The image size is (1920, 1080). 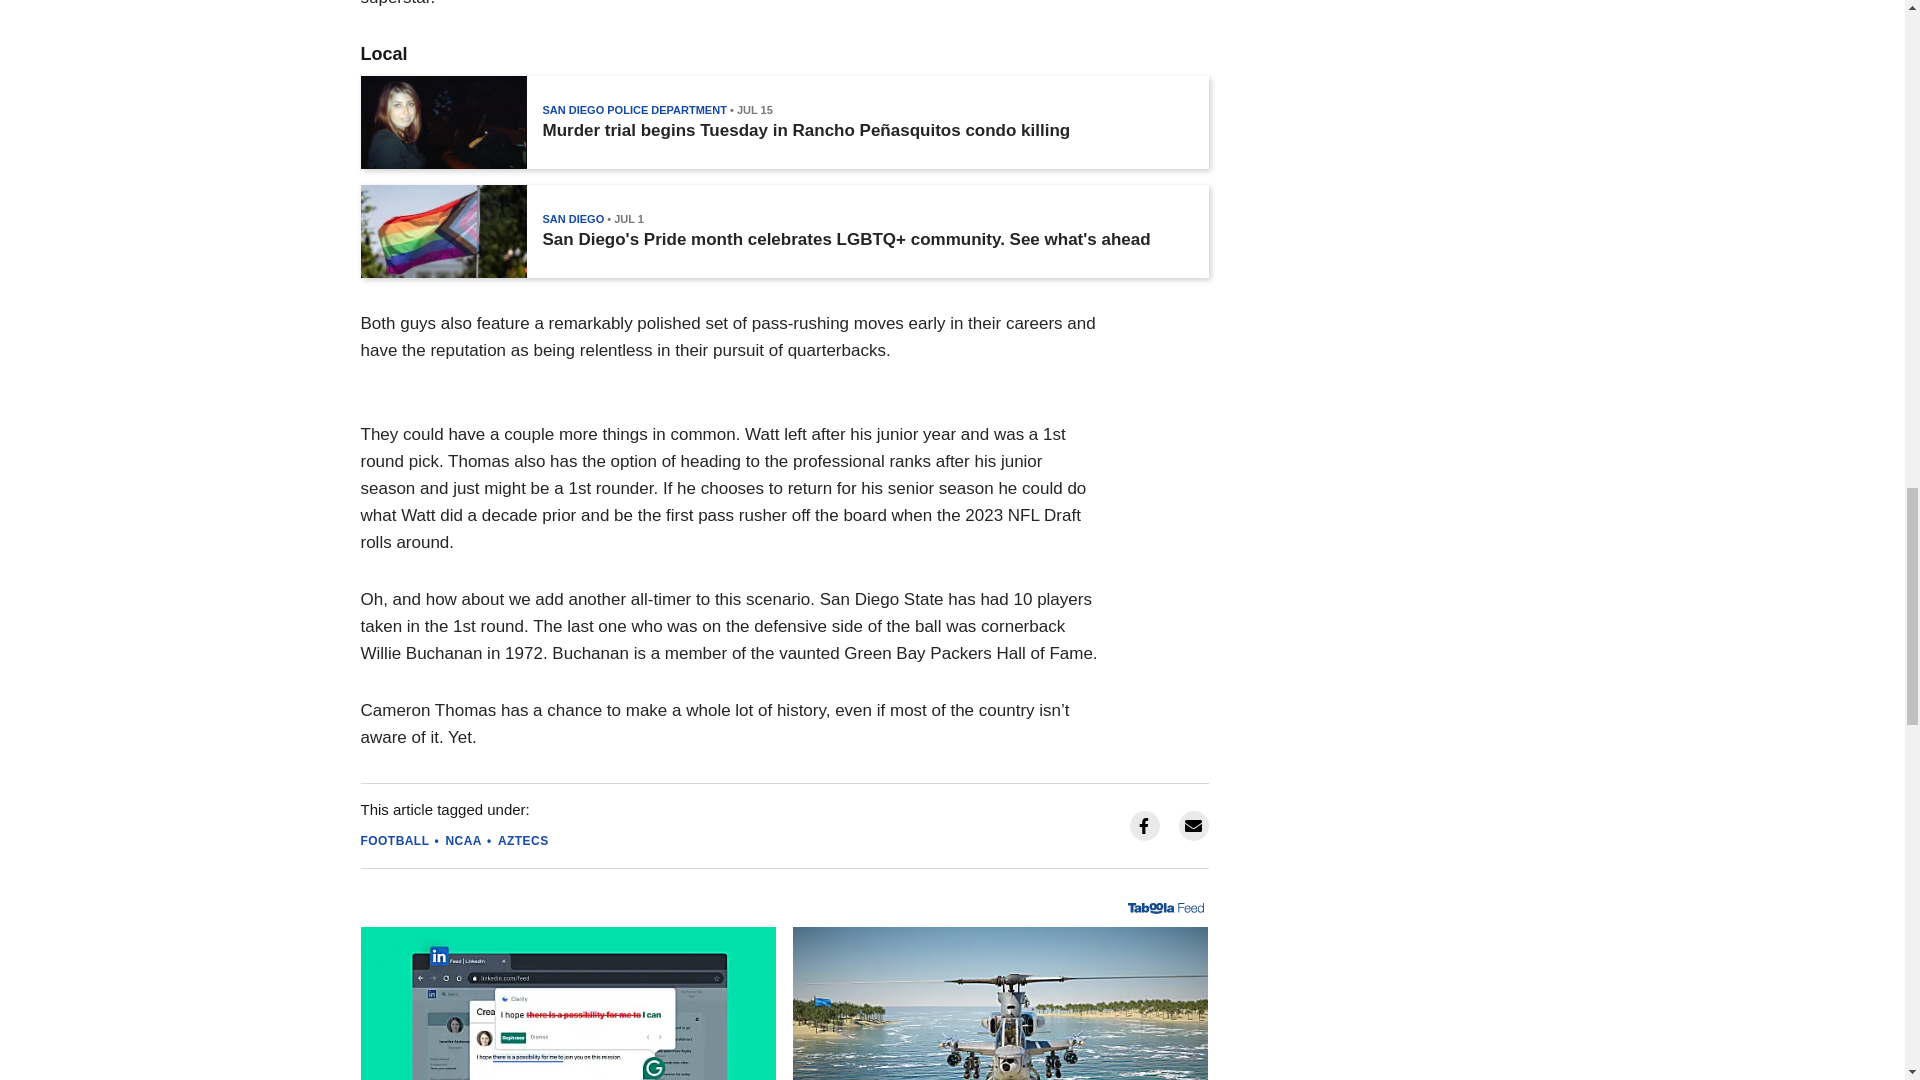 What do you see at coordinates (633, 109) in the screenshot?
I see `SAN DIEGO POLICE DEPARTMENT` at bounding box center [633, 109].